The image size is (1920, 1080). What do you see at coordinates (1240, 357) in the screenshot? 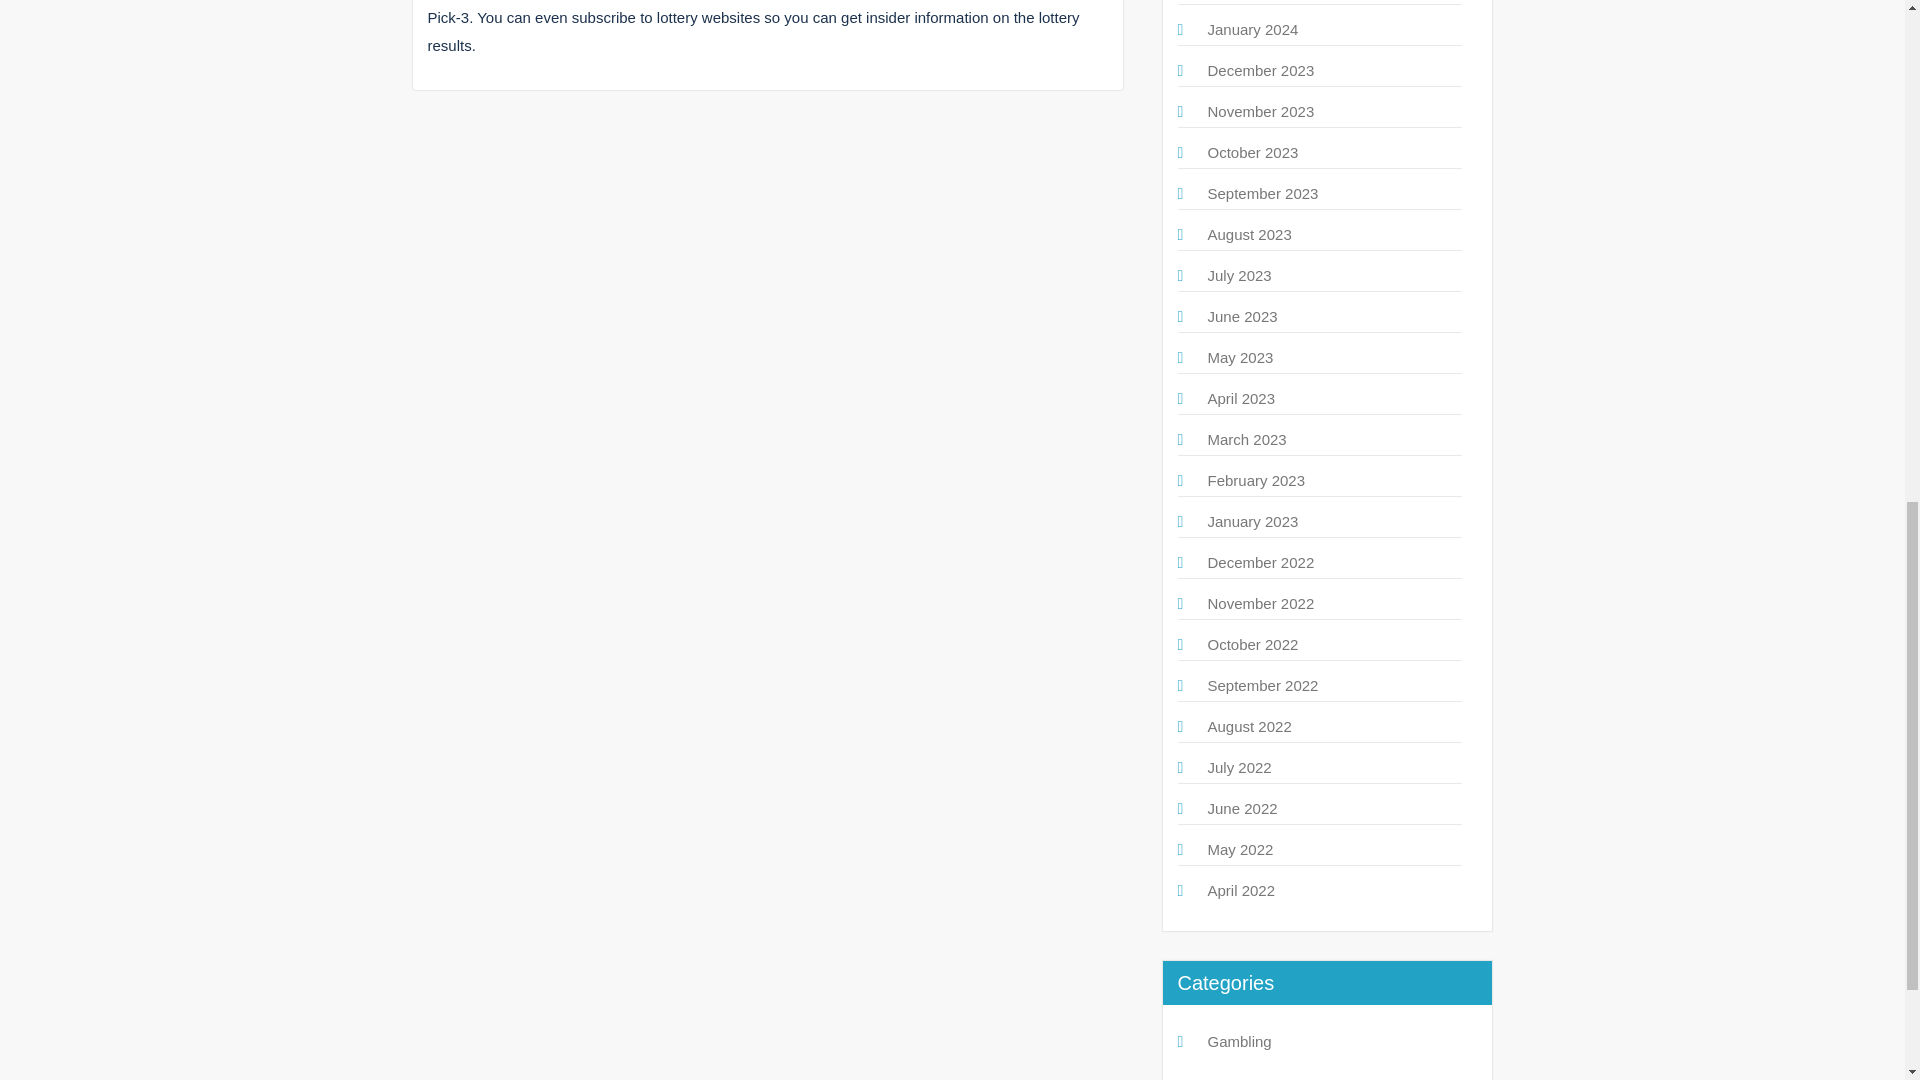
I see `May 2023` at bounding box center [1240, 357].